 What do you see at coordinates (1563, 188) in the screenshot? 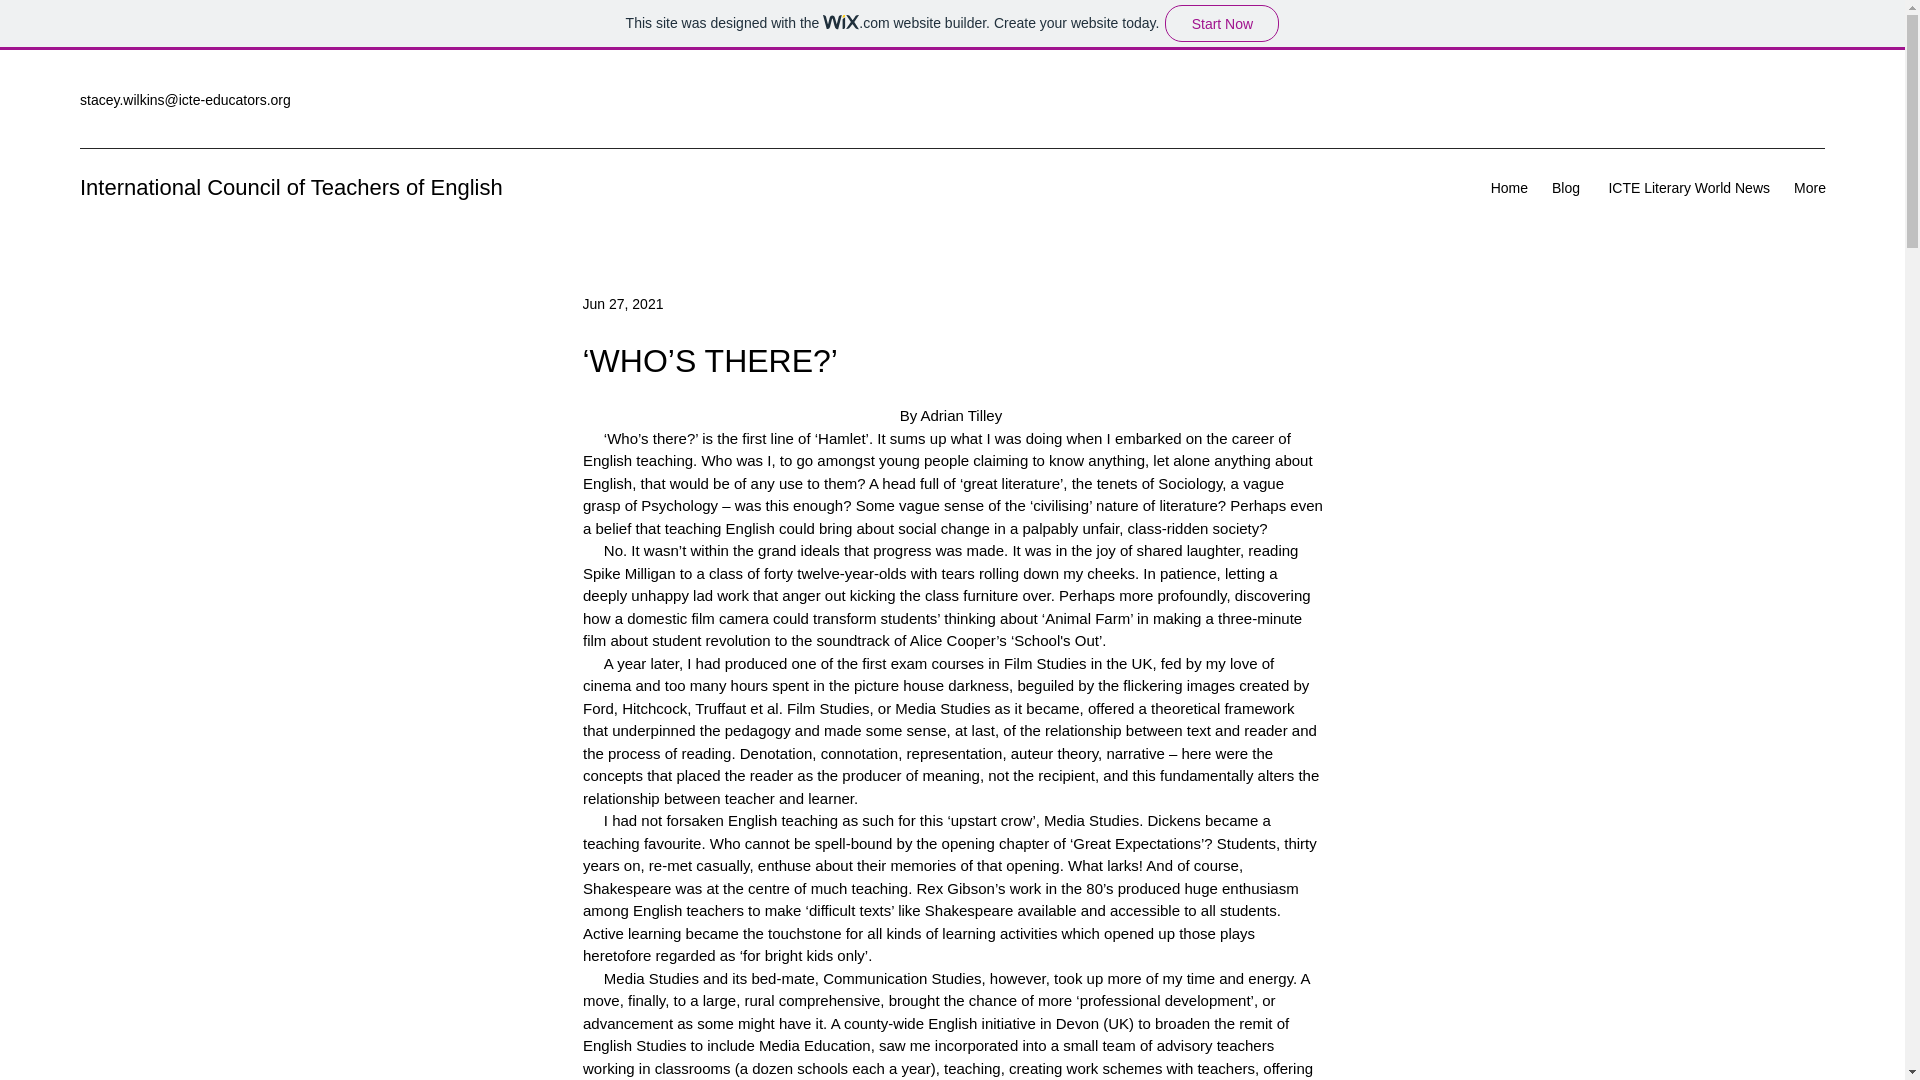
I see `Blog` at bounding box center [1563, 188].